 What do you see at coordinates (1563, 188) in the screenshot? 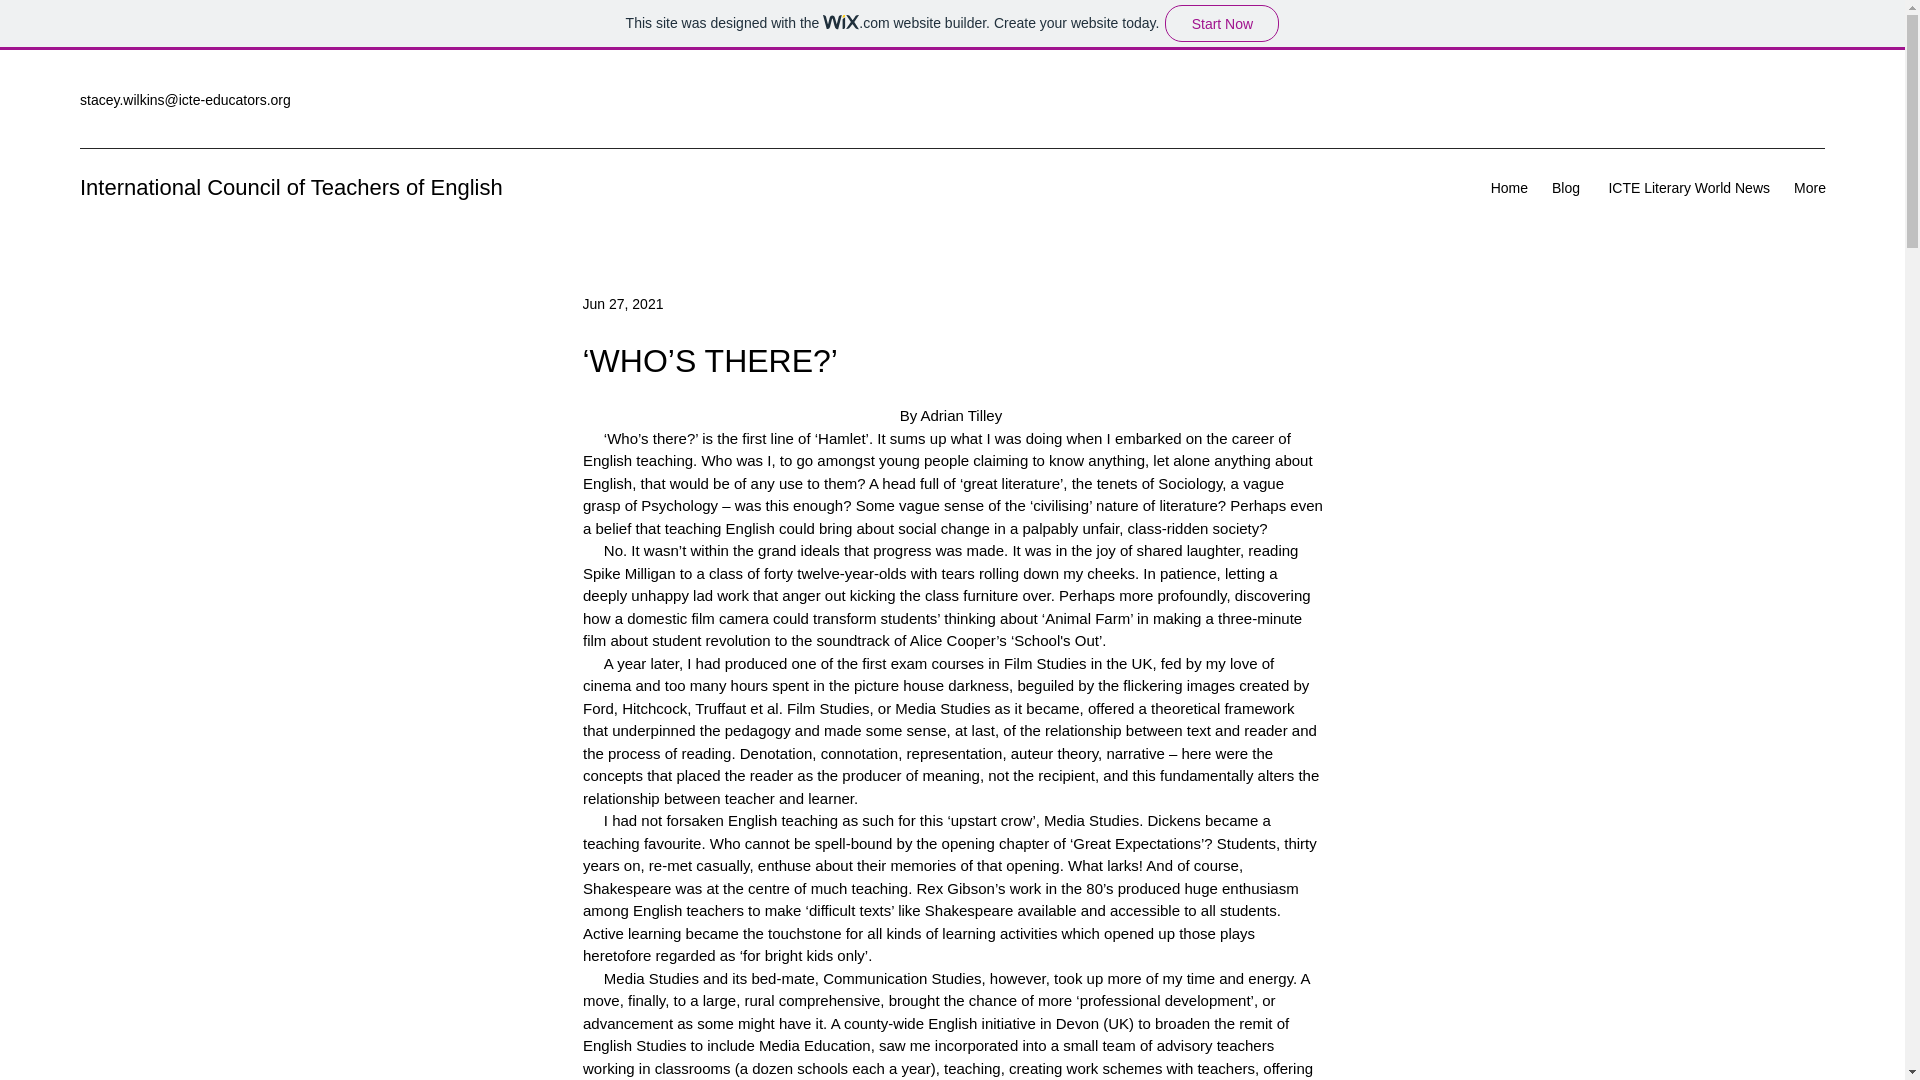
I see `Blog` at bounding box center [1563, 188].